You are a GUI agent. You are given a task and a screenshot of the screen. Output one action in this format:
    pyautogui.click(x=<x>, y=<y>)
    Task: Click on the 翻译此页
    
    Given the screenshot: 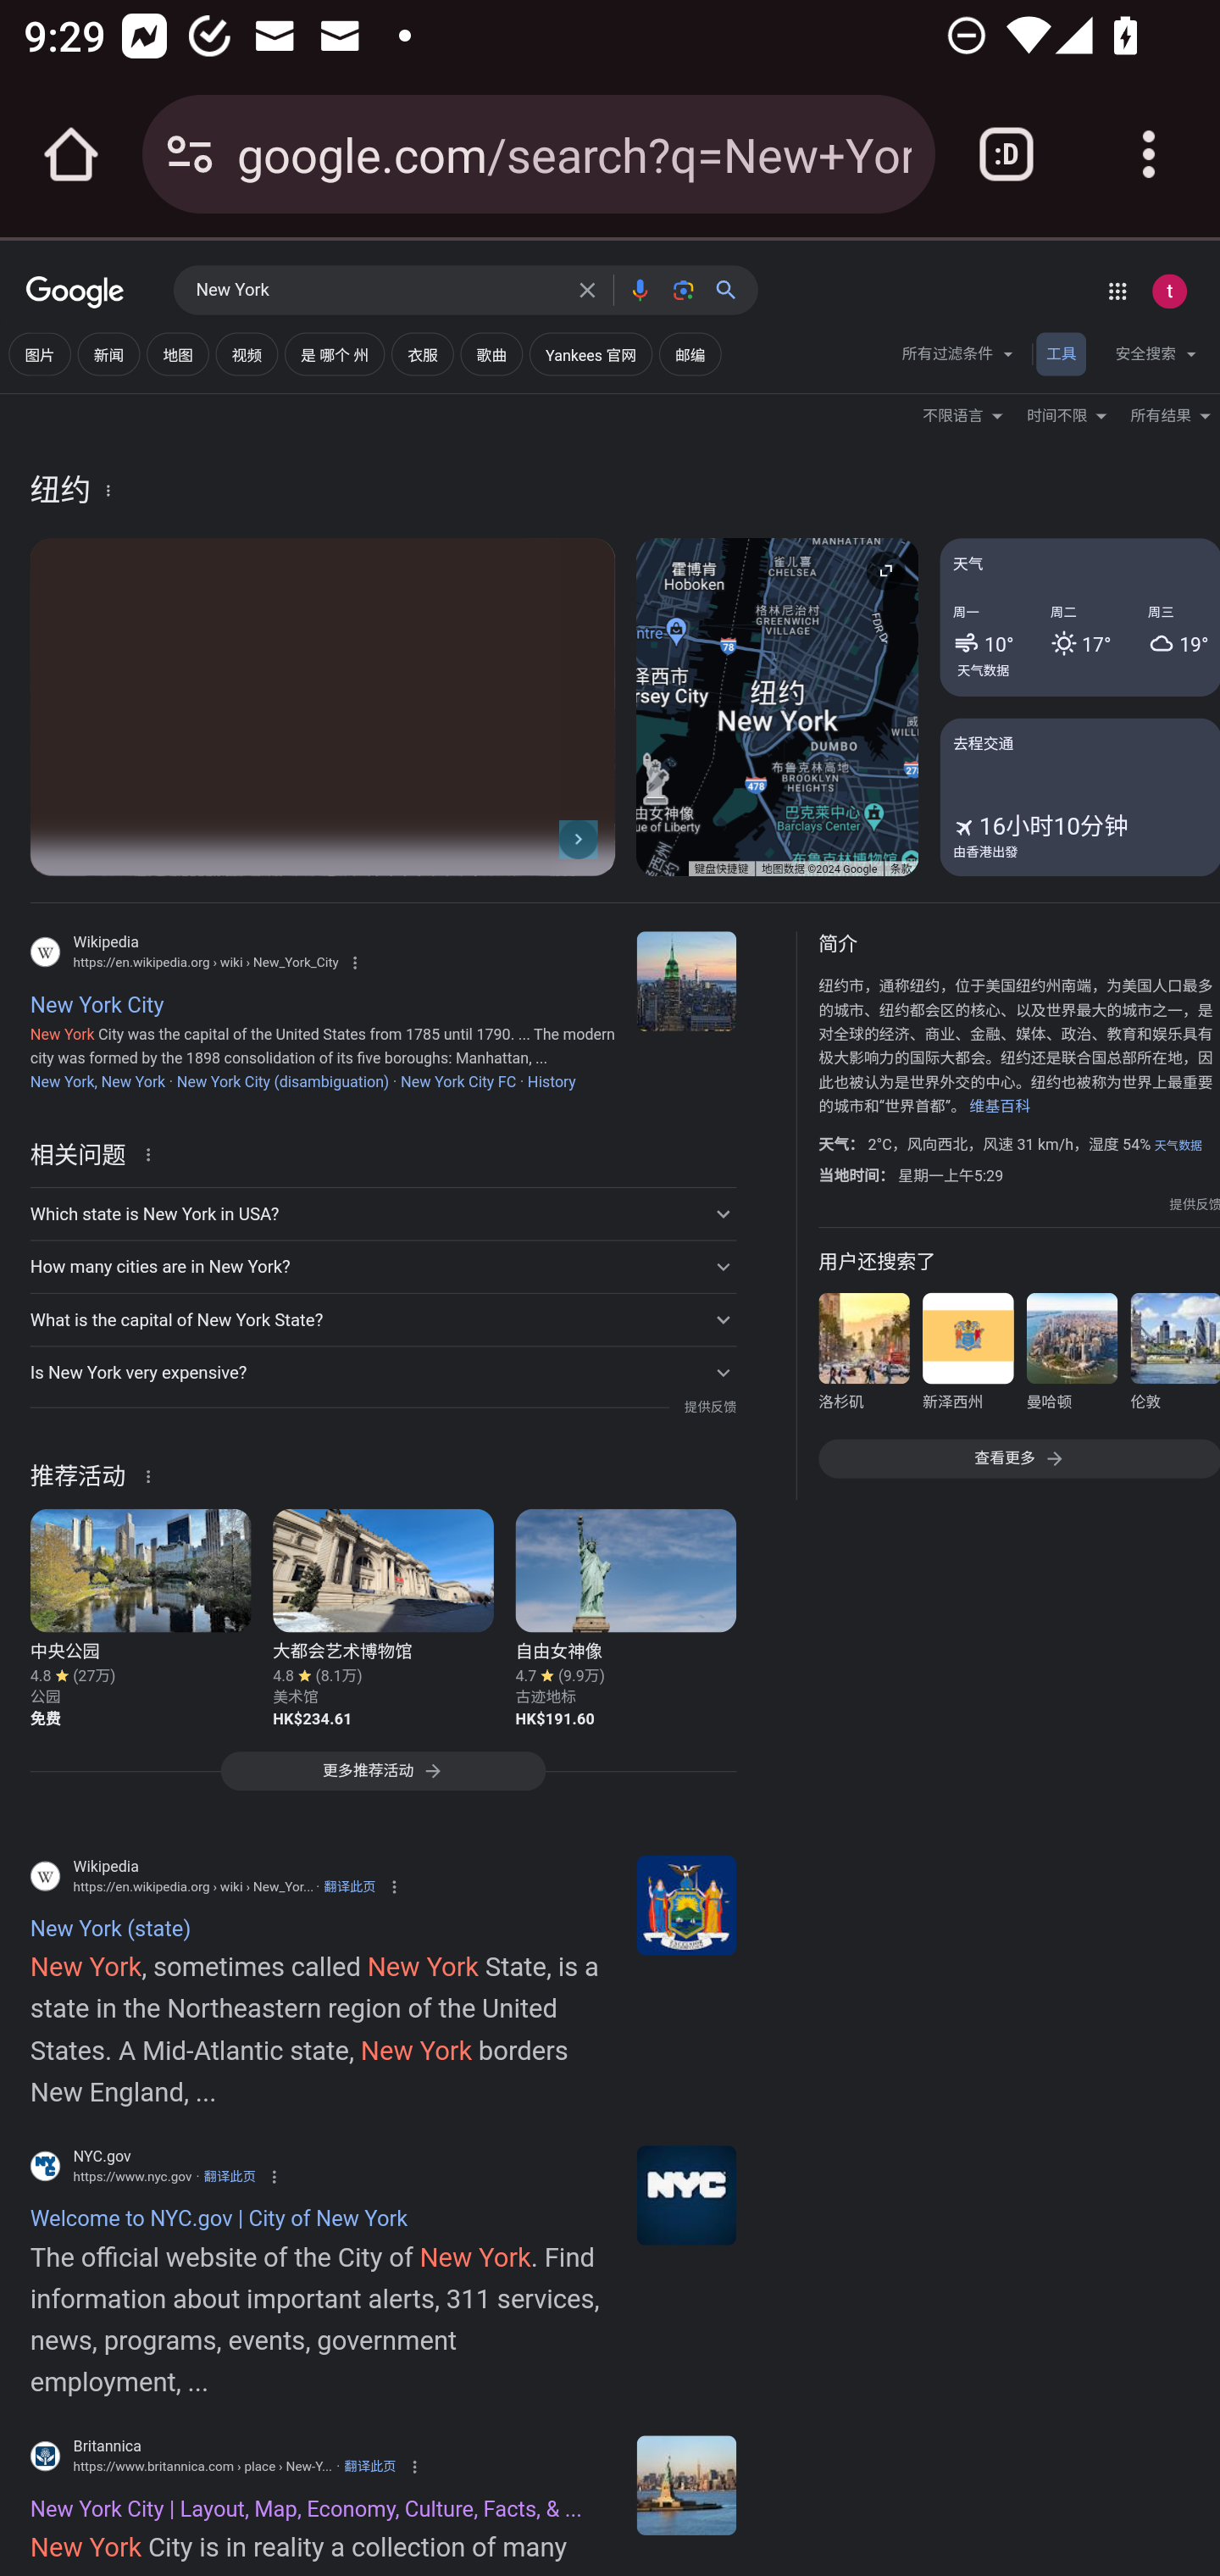 What is the action you would take?
    pyautogui.click(x=349, y=1886)
    